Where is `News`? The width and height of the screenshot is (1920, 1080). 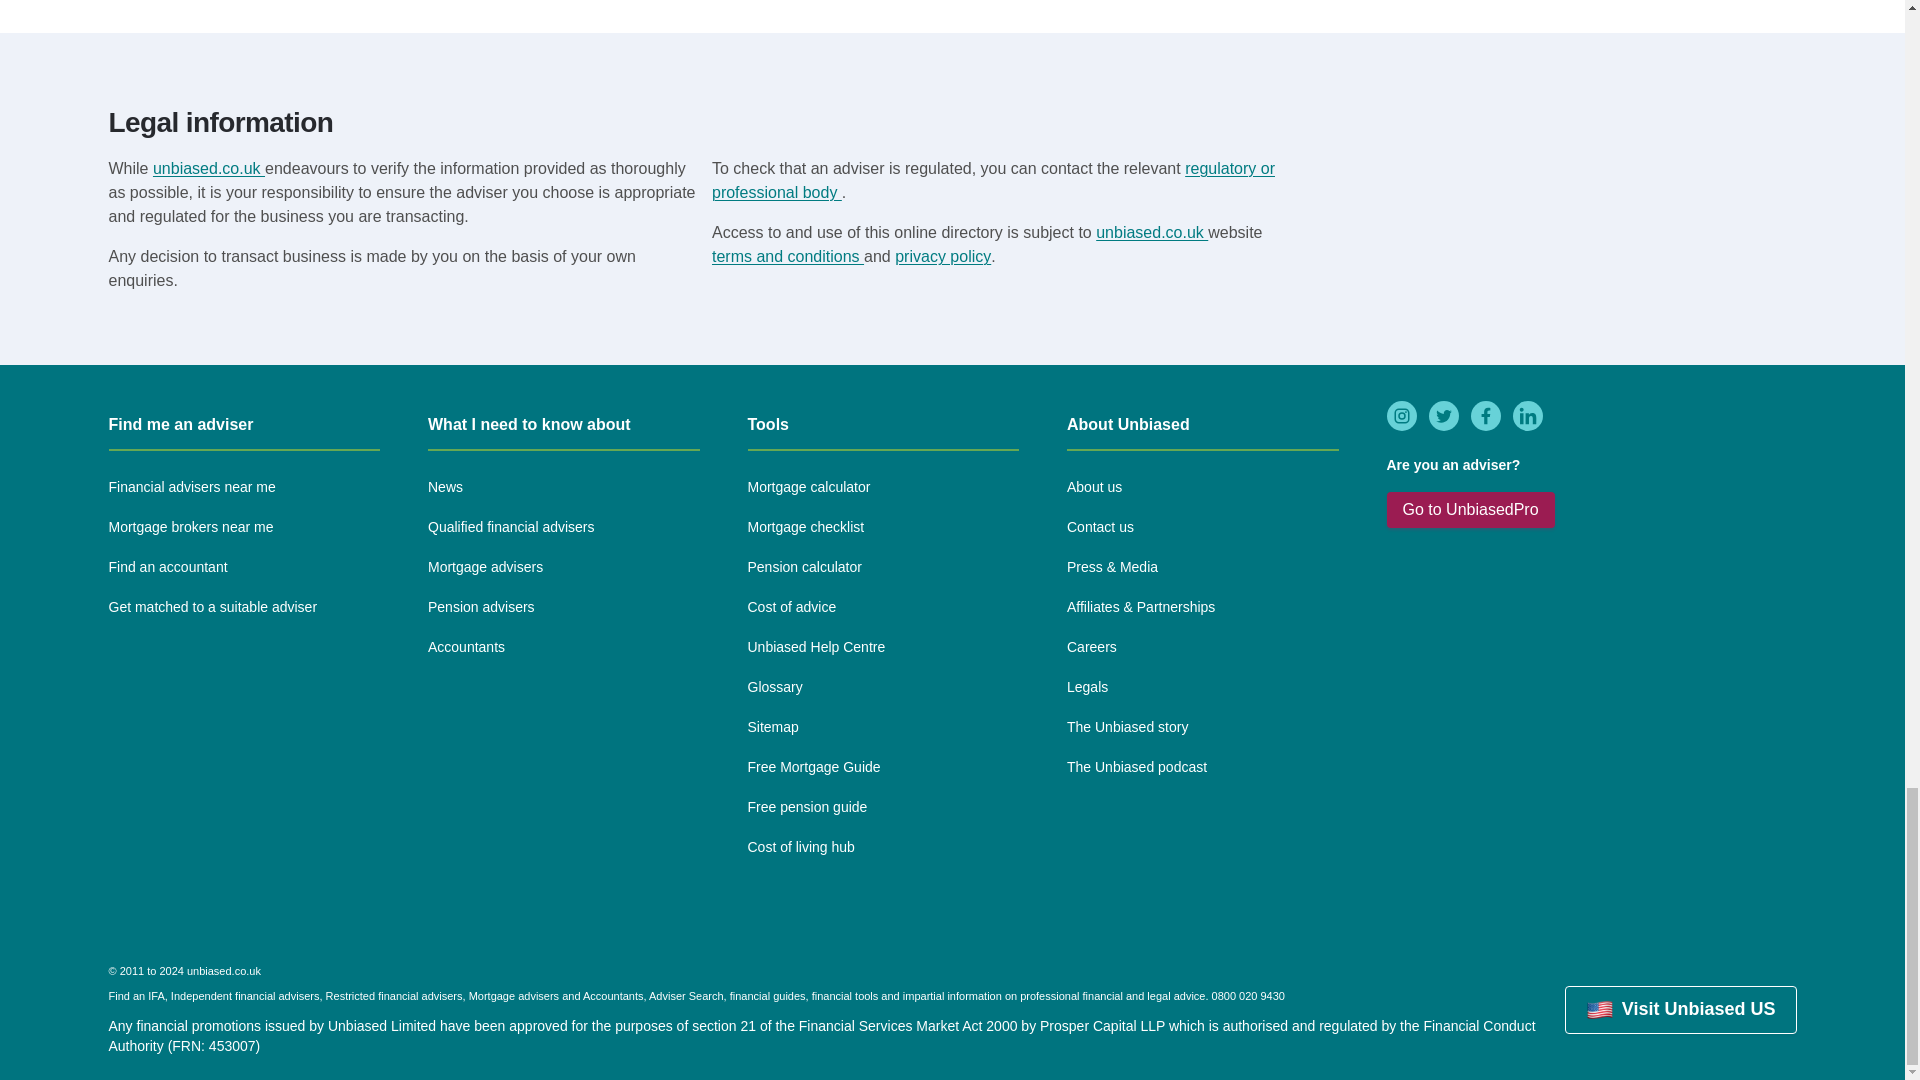
News is located at coordinates (445, 488).